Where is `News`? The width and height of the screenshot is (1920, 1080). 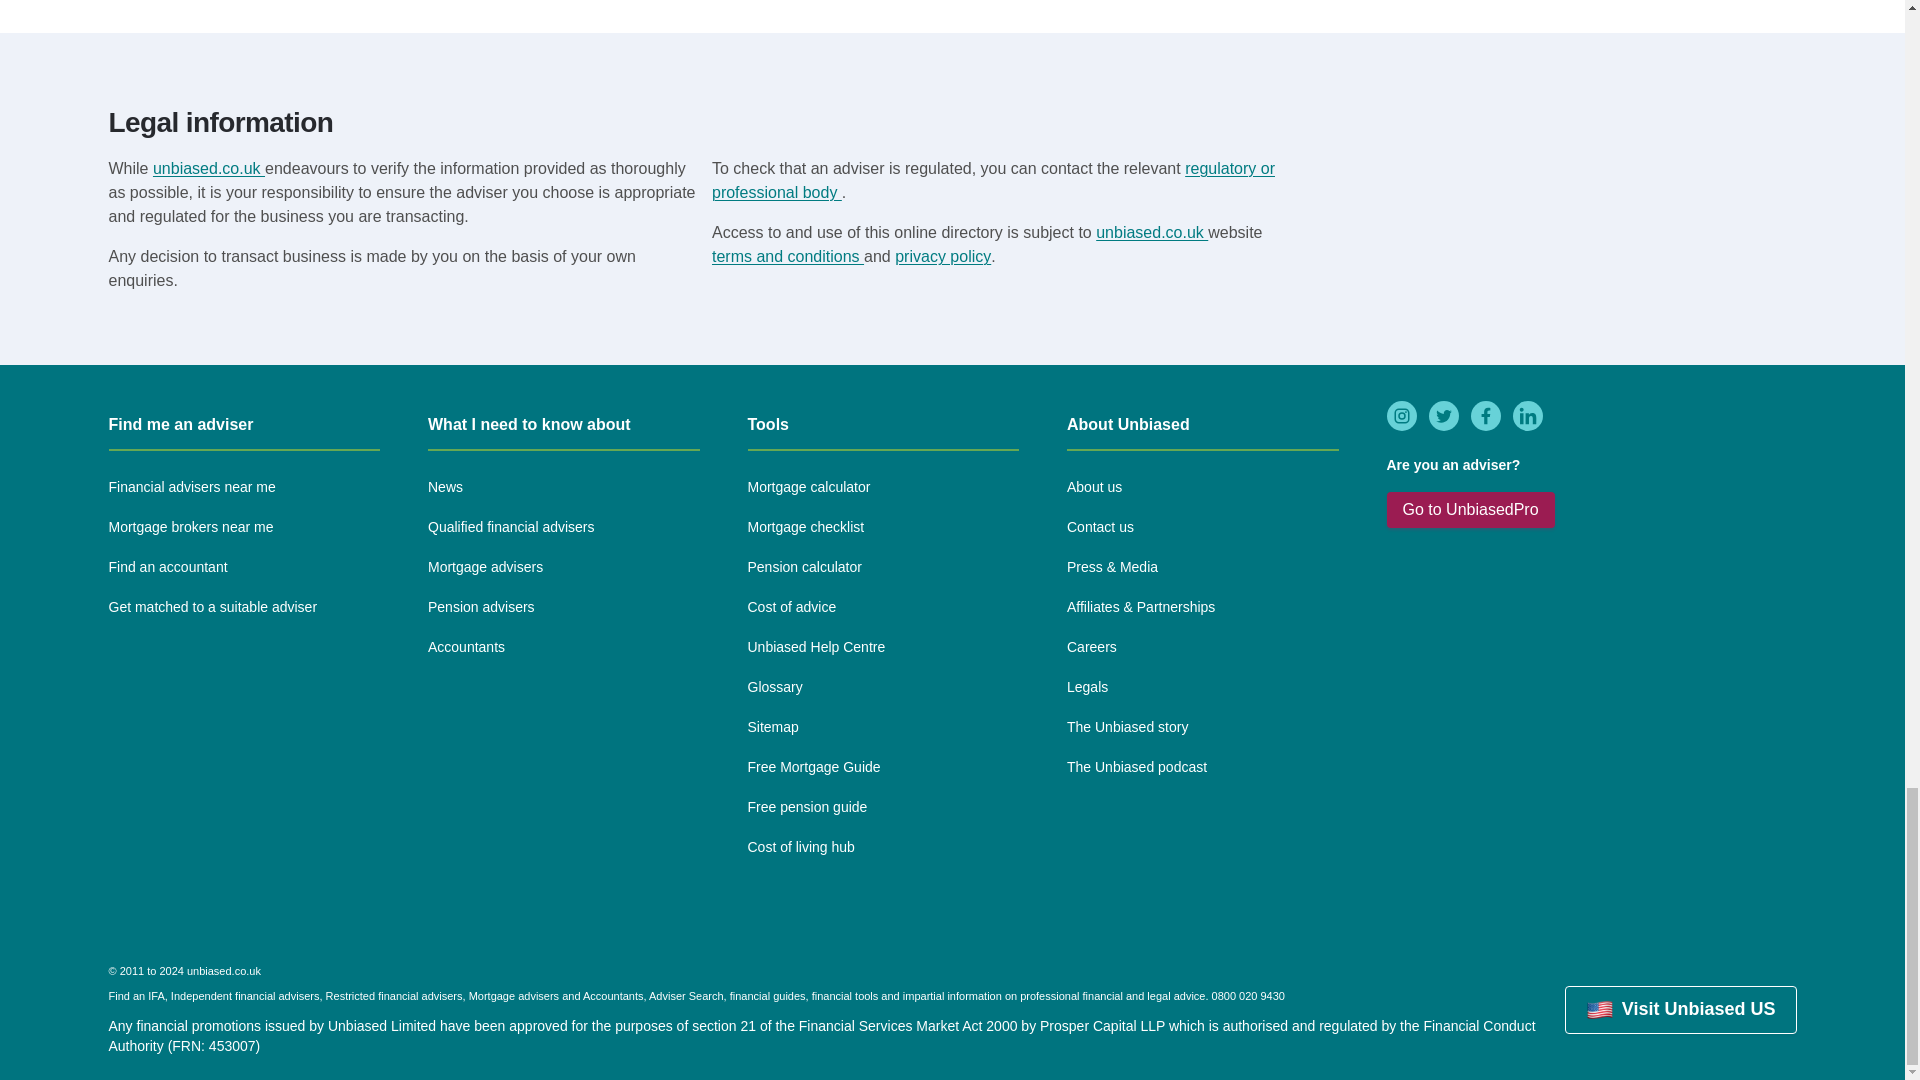
News is located at coordinates (445, 488).